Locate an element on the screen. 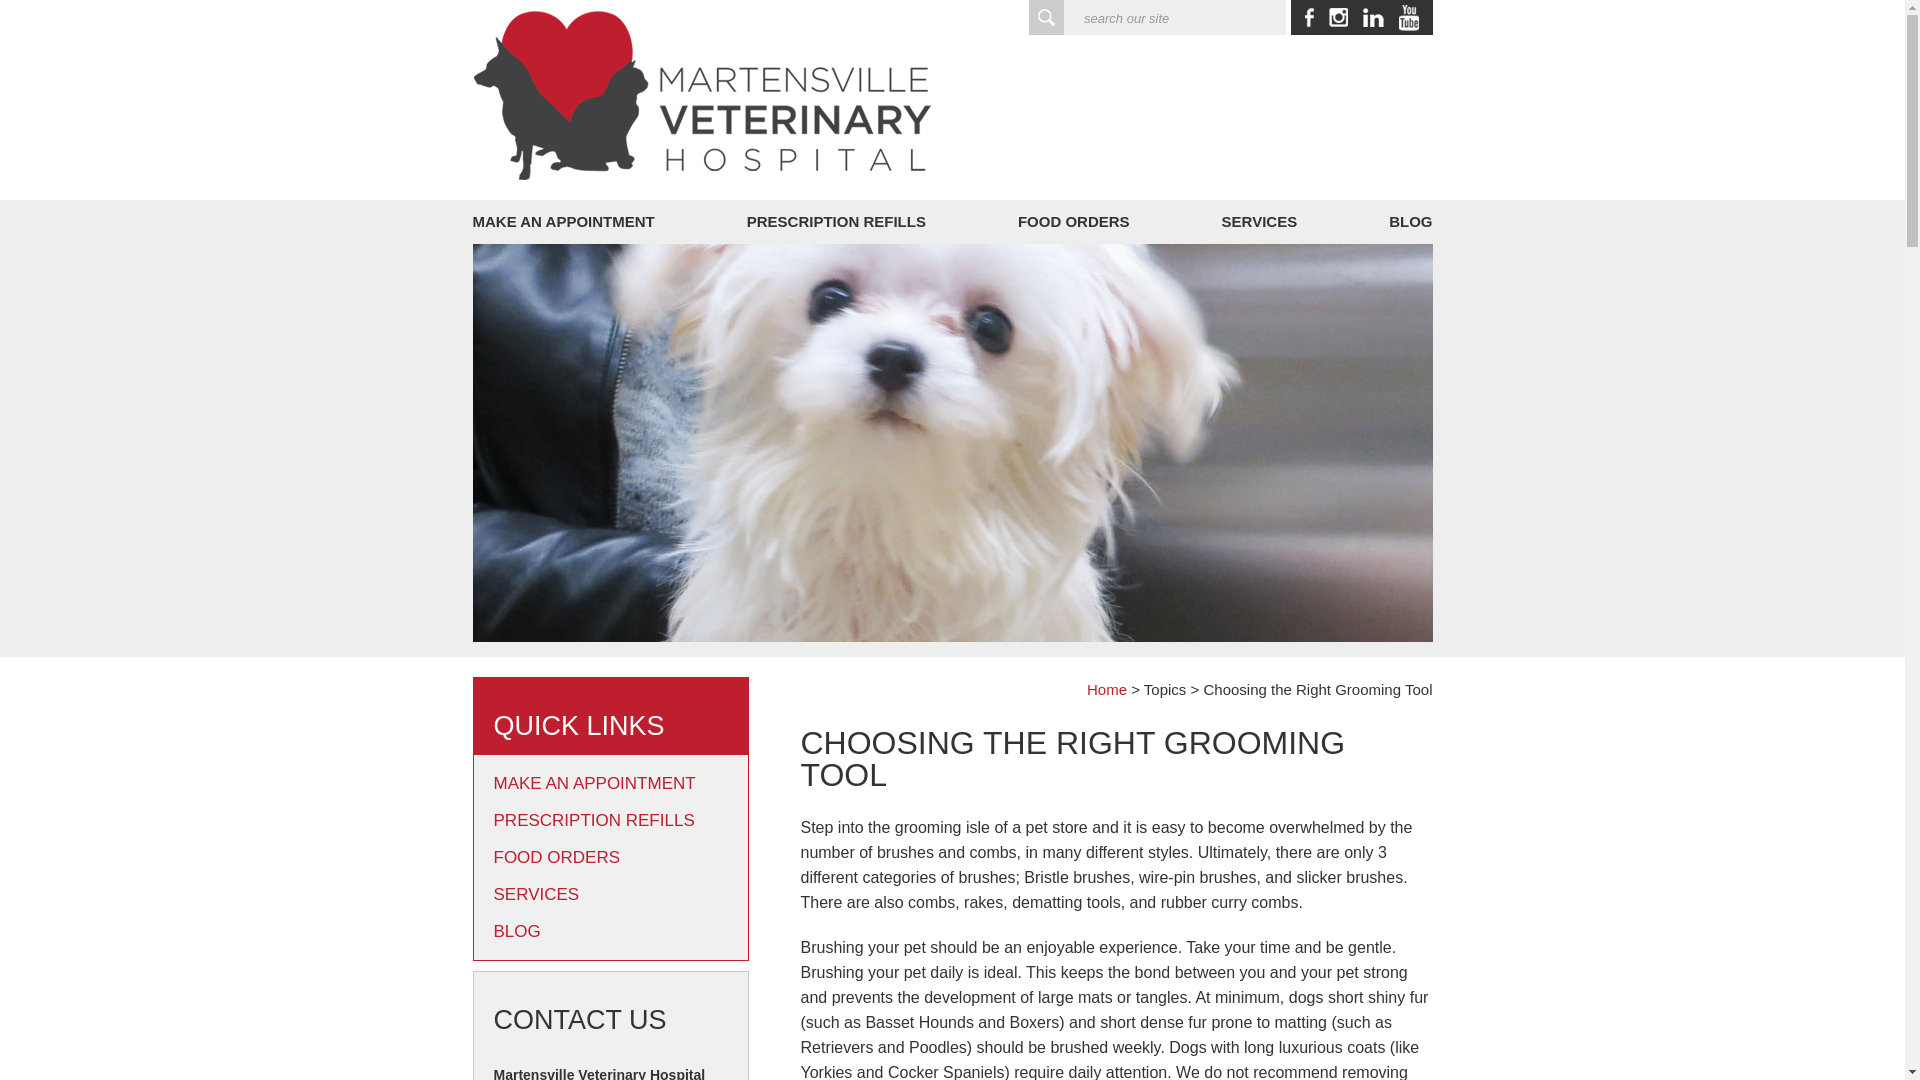  FOOD ORDERS is located at coordinates (1073, 222).